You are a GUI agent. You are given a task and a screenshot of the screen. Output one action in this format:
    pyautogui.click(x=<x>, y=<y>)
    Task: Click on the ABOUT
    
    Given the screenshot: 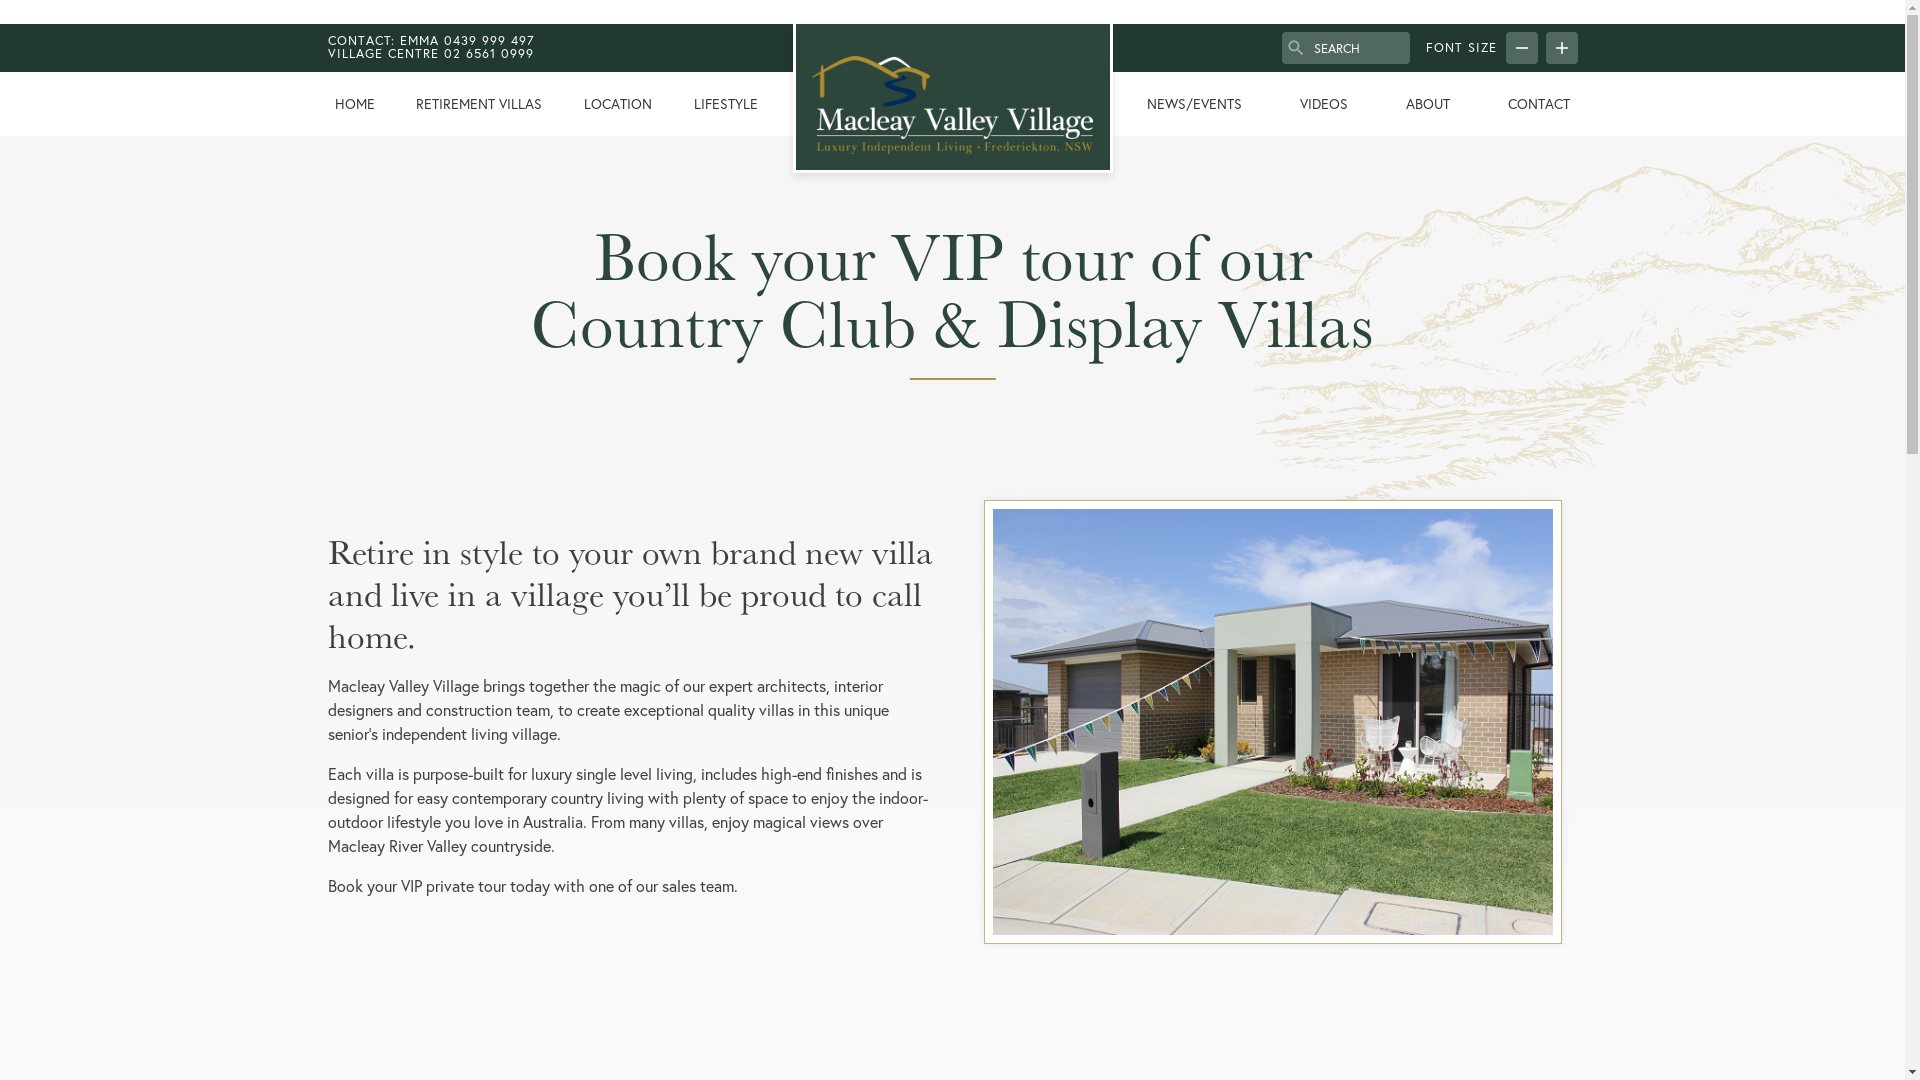 What is the action you would take?
    pyautogui.click(x=1428, y=104)
    